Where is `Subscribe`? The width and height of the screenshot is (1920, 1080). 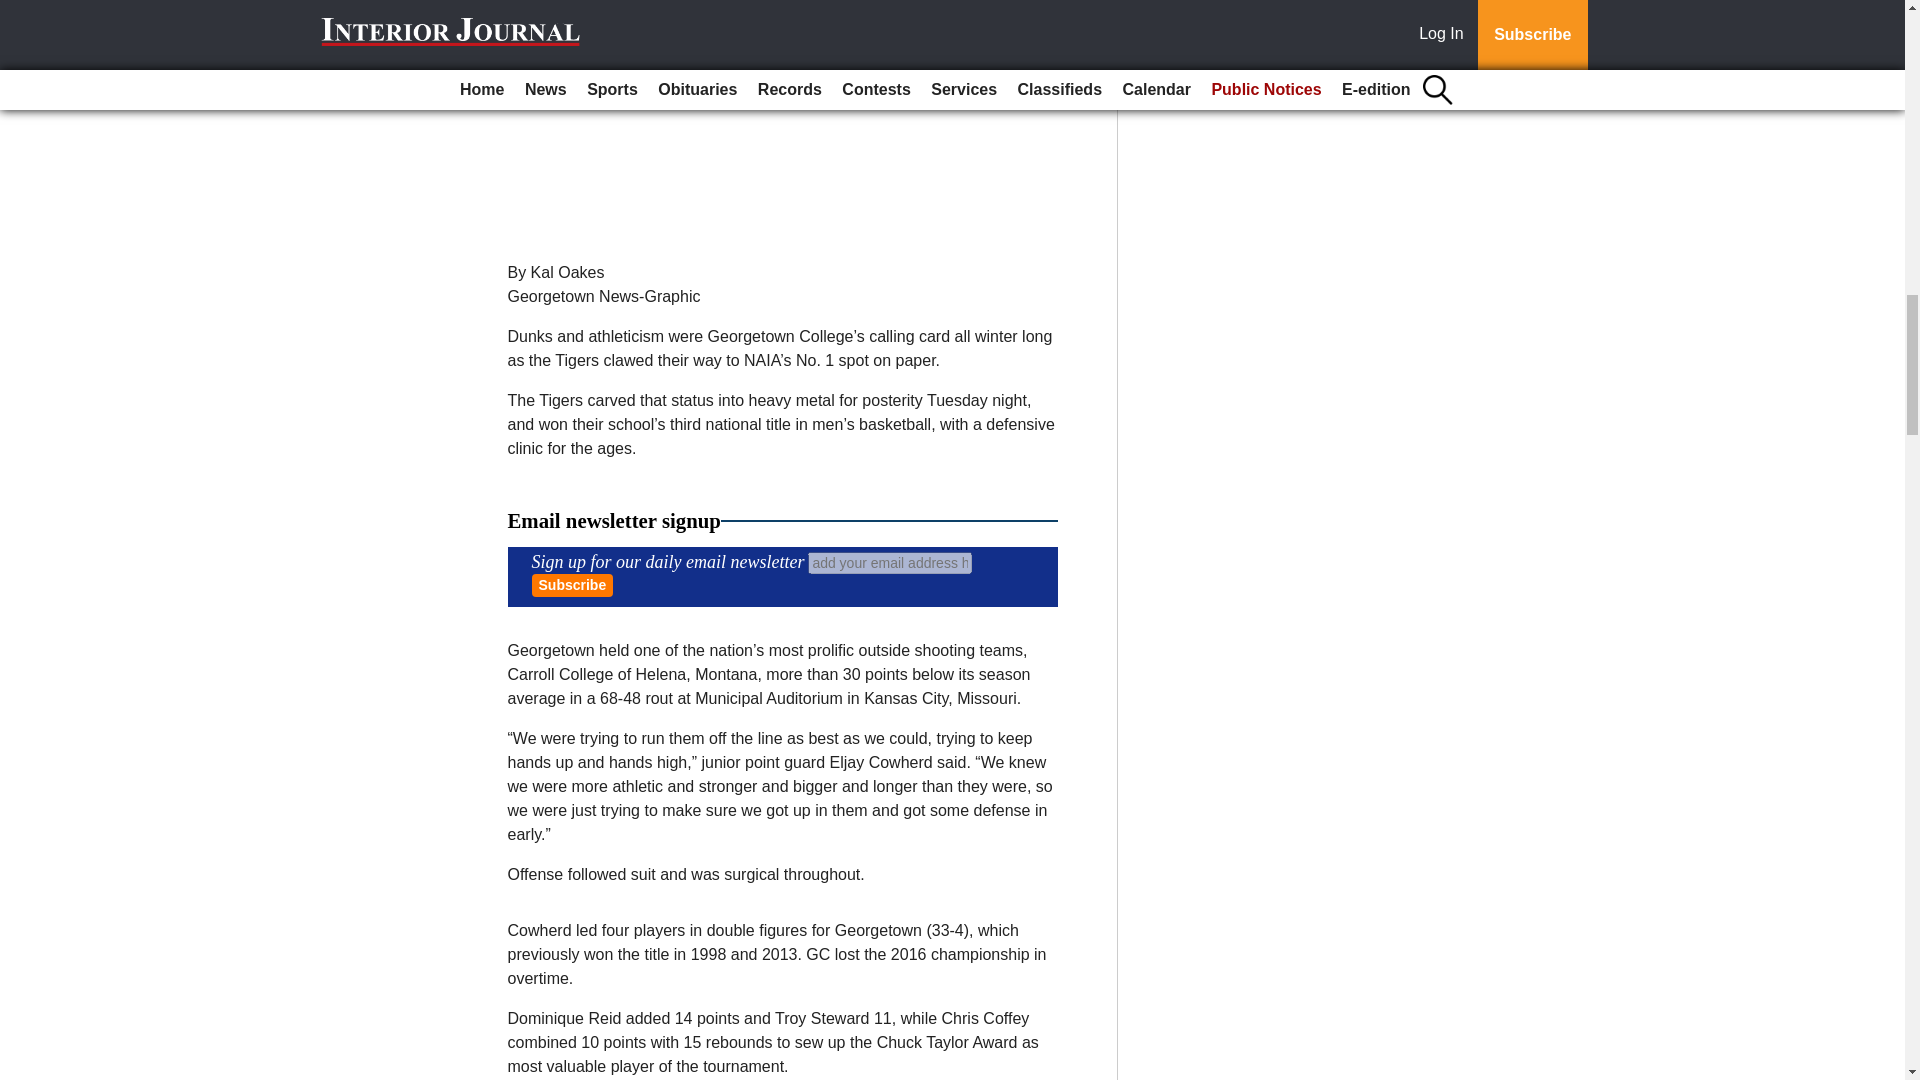 Subscribe is located at coordinates (572, 585).